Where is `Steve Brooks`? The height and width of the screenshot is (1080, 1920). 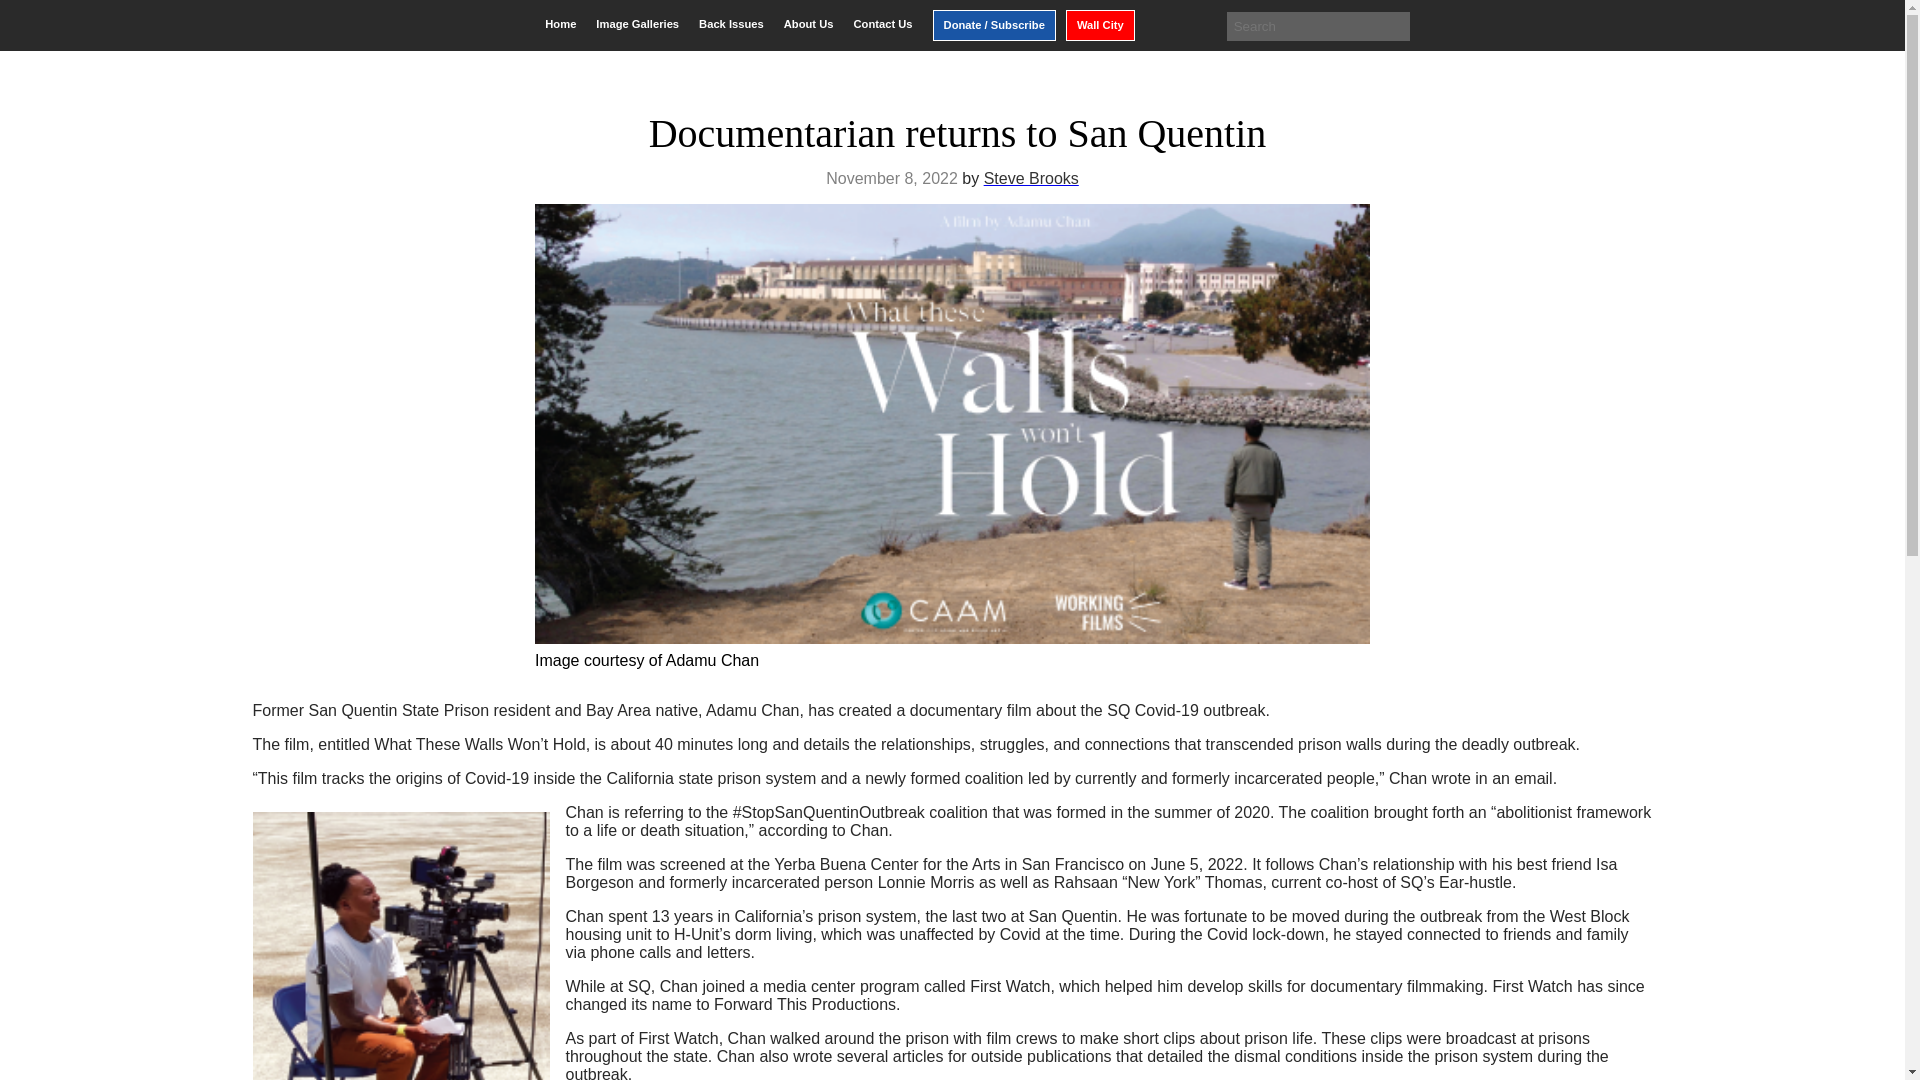 Steve Brooks is located at coordinates (1031, 178).